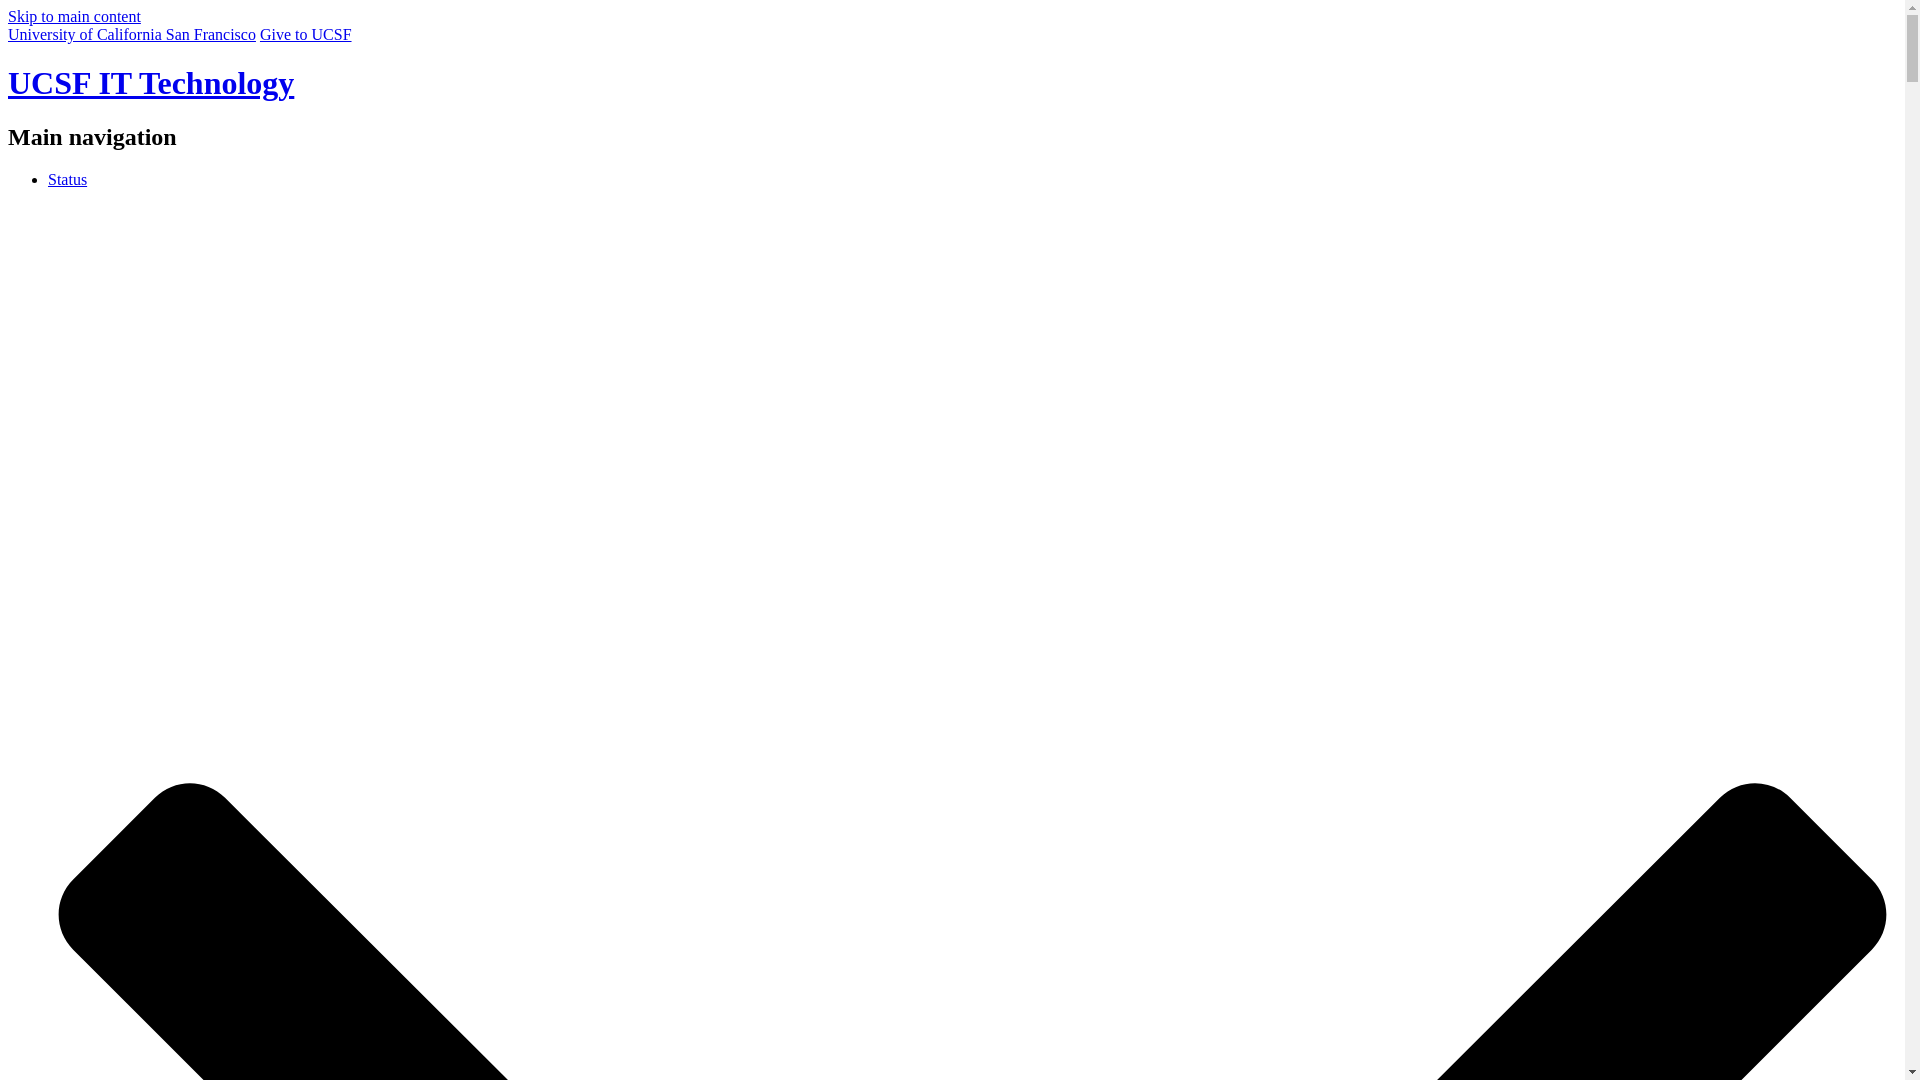 The width and height of the screenshot is (1920, 1080). I want to click on Give to UCSF, so click(305, 34).